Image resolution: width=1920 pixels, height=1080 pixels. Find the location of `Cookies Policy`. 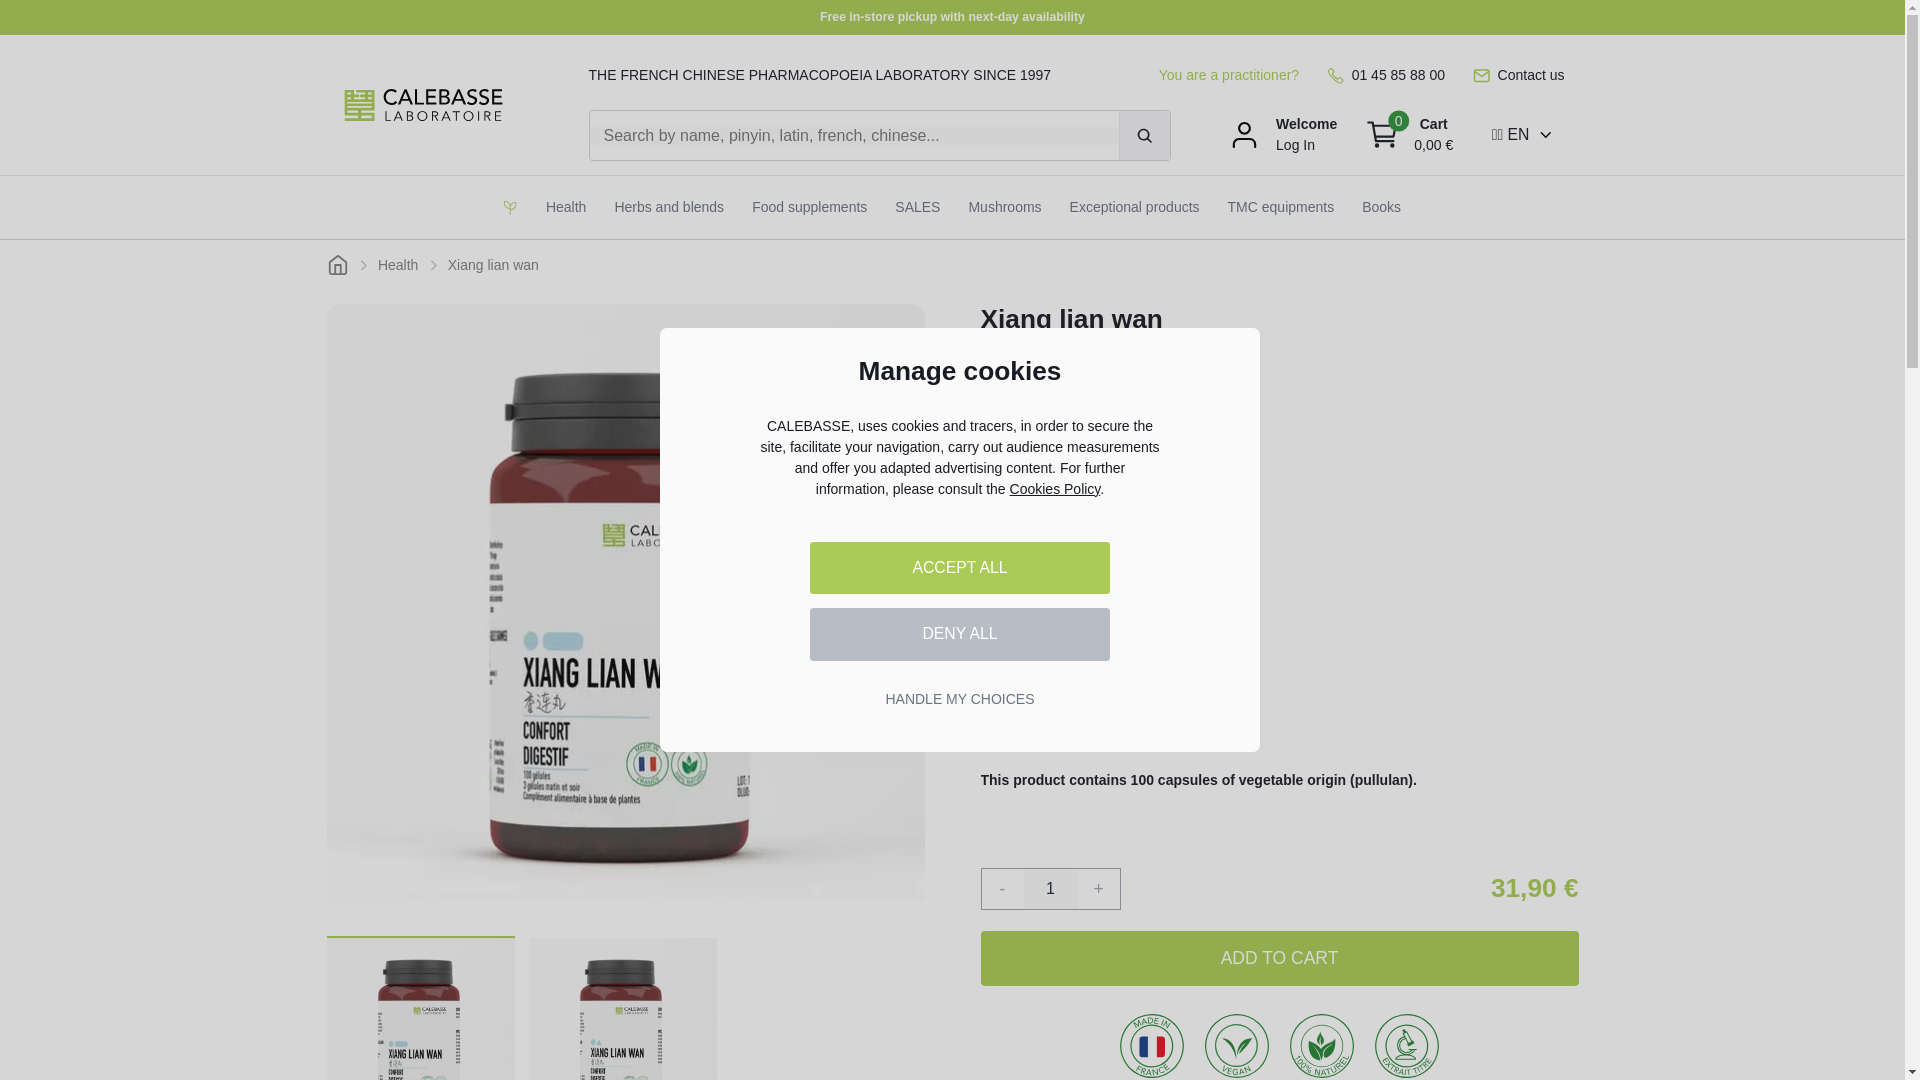

Cookies Policy is located at coordinates (1054, 488).